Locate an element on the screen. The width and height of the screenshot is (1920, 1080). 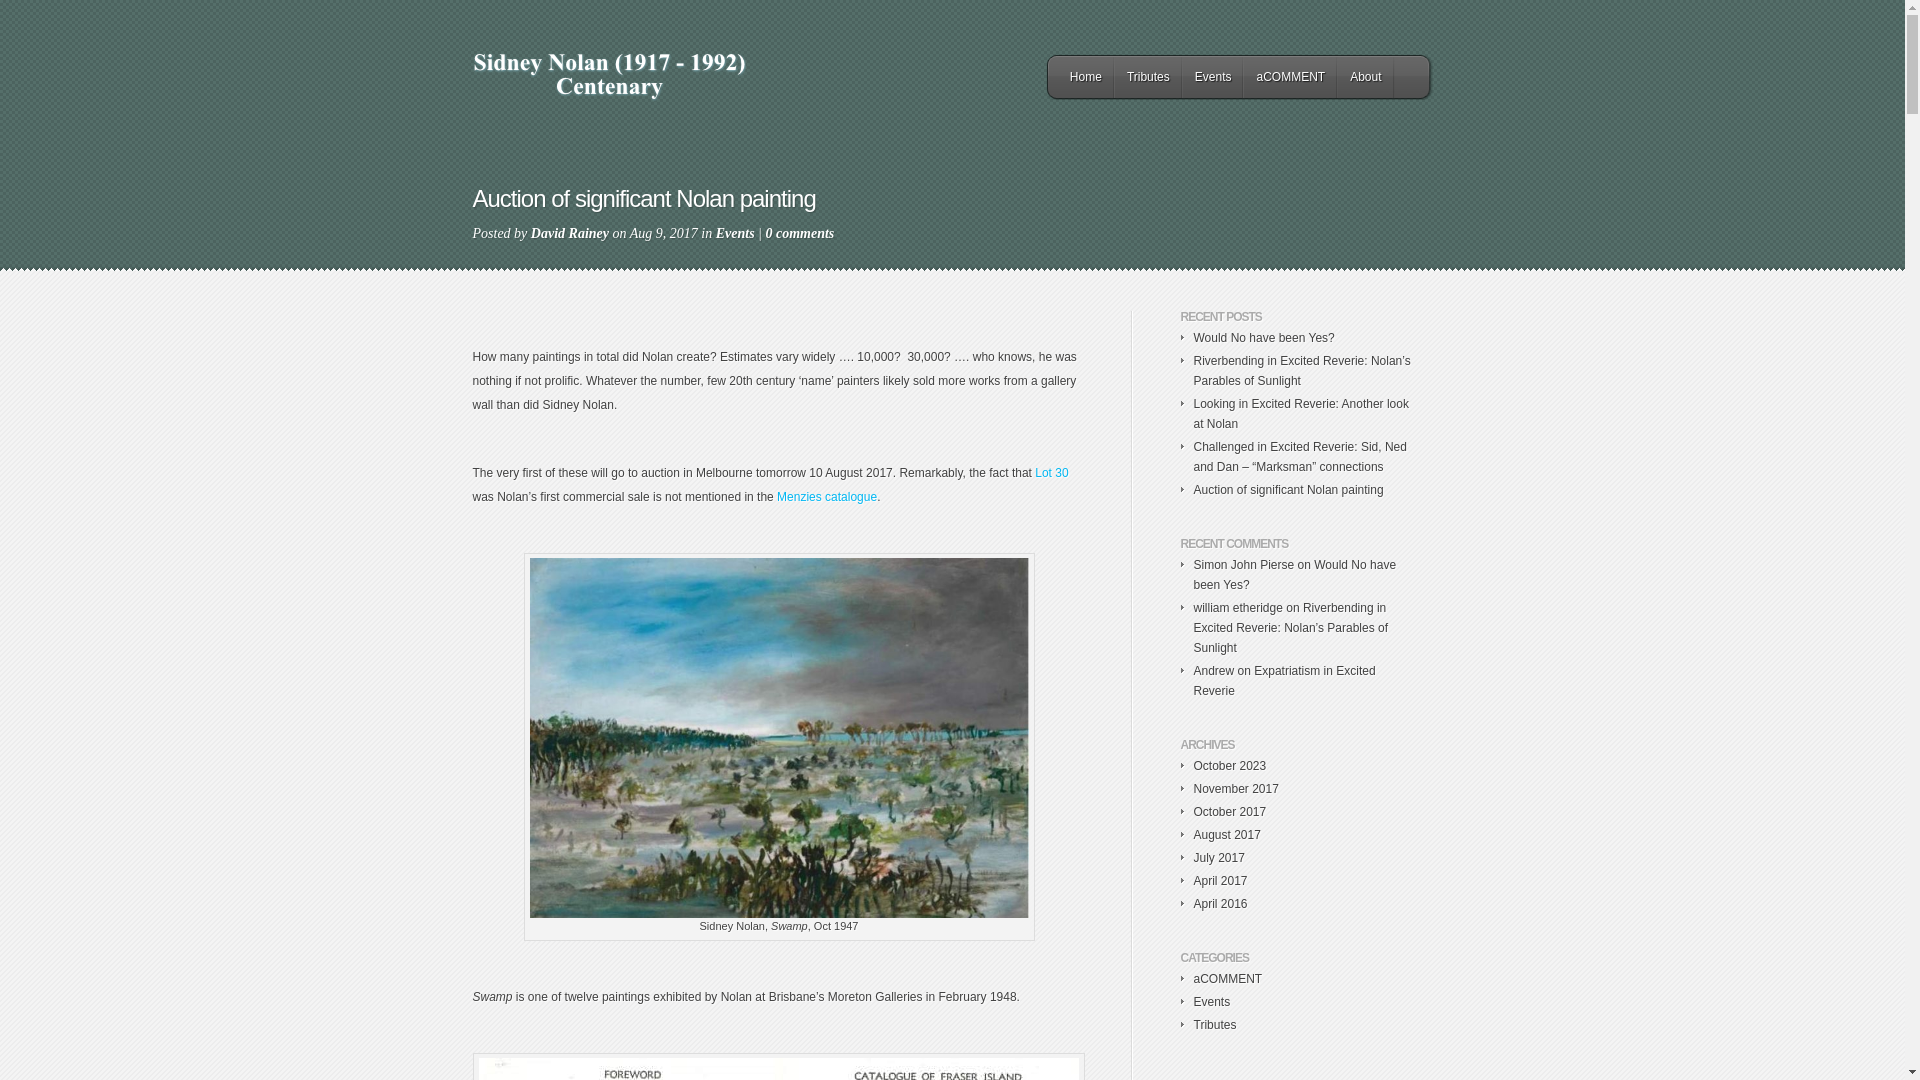
Menzies catalogue is located at coordinates (827, 497).